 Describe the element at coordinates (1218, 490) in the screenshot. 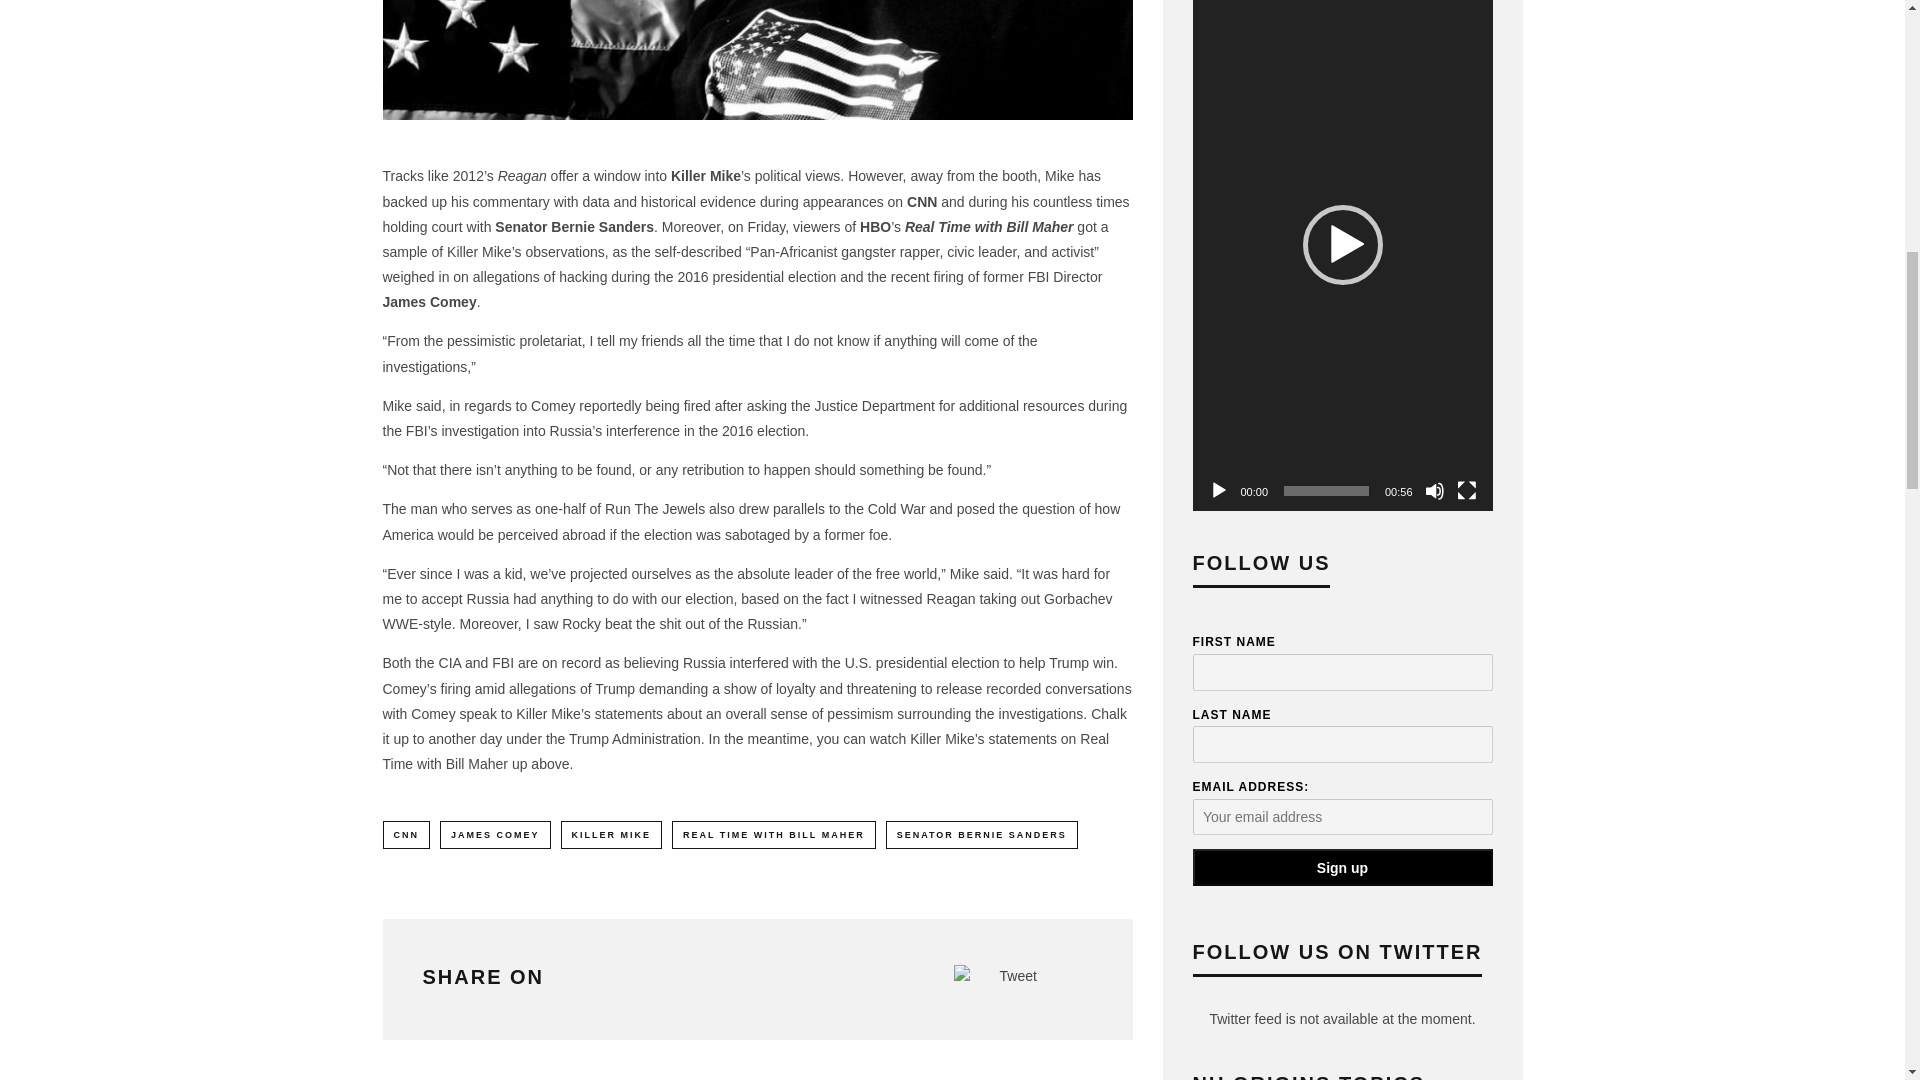

I see `Play` at that location.